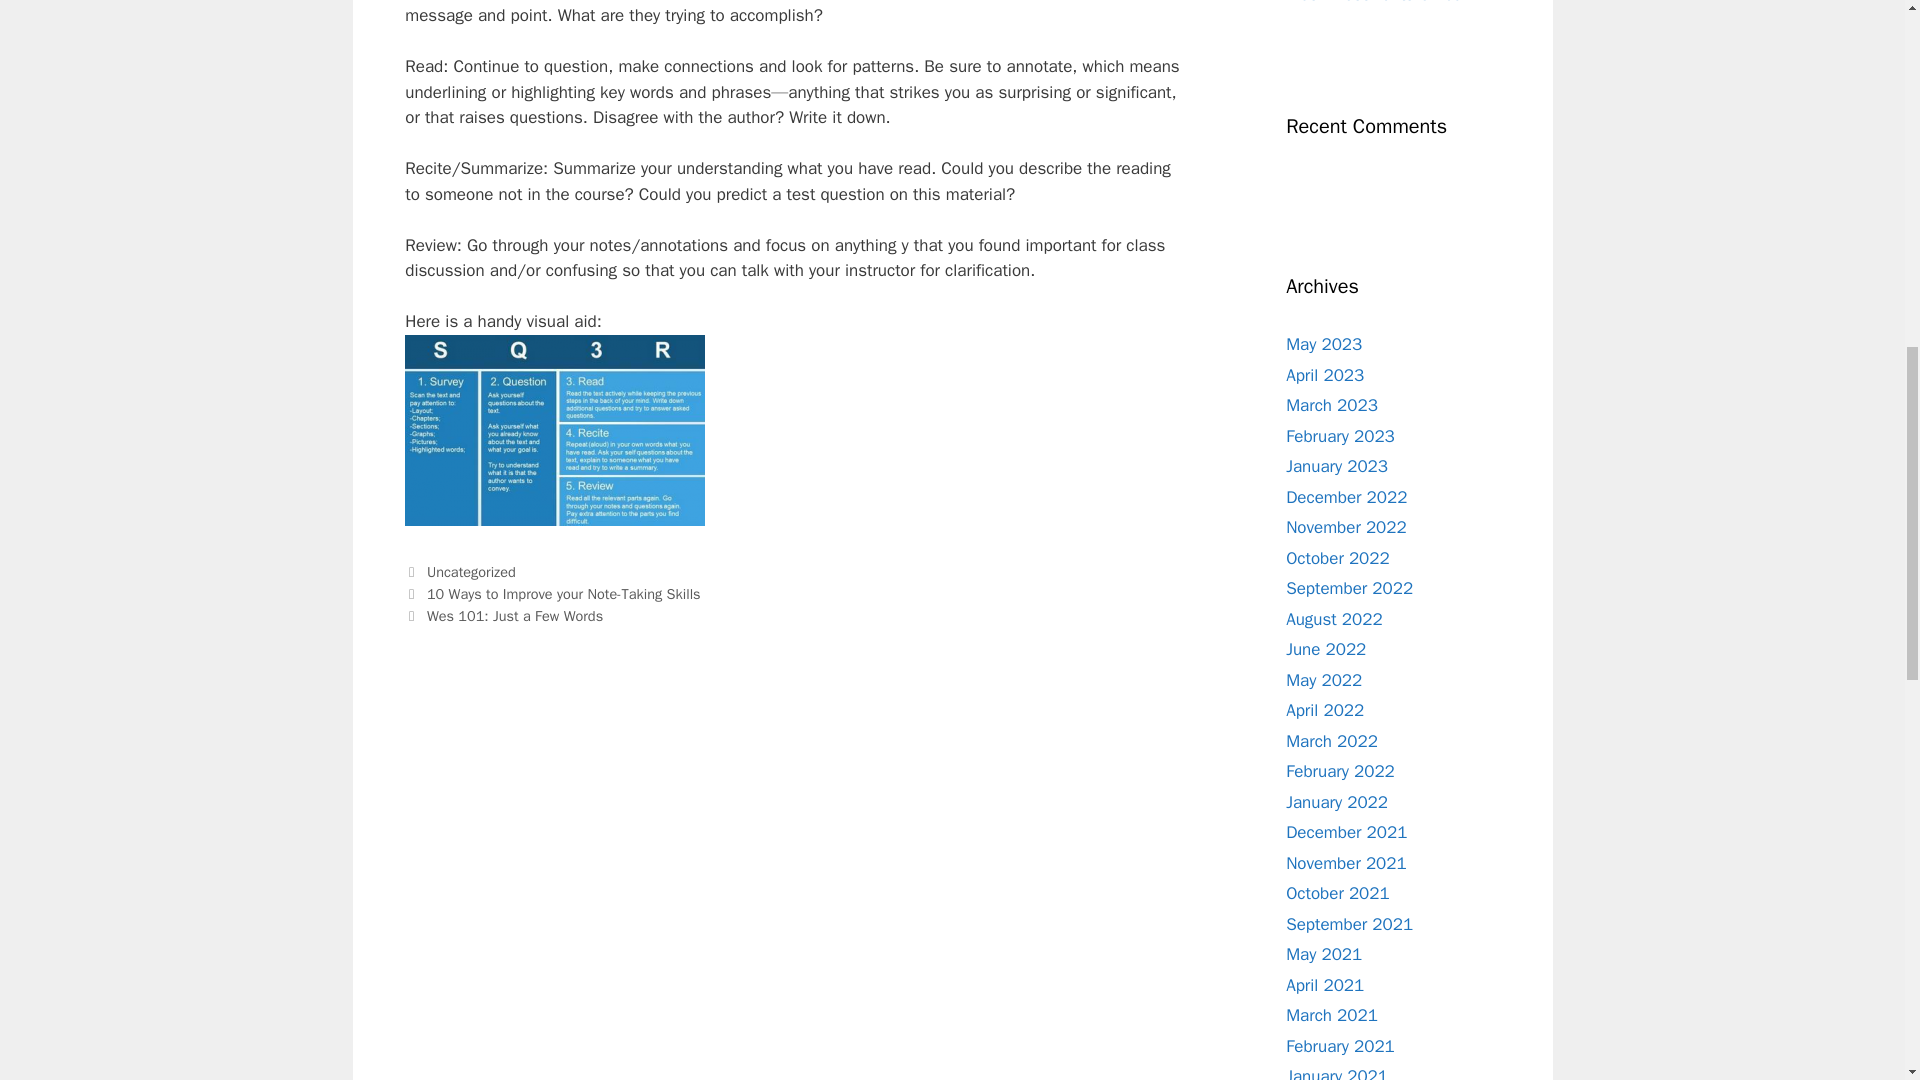 The image size is (1920, 1080). Describe the element at coordinates (471, 572) in the screenshot. I see `Uncategorized` at that location.